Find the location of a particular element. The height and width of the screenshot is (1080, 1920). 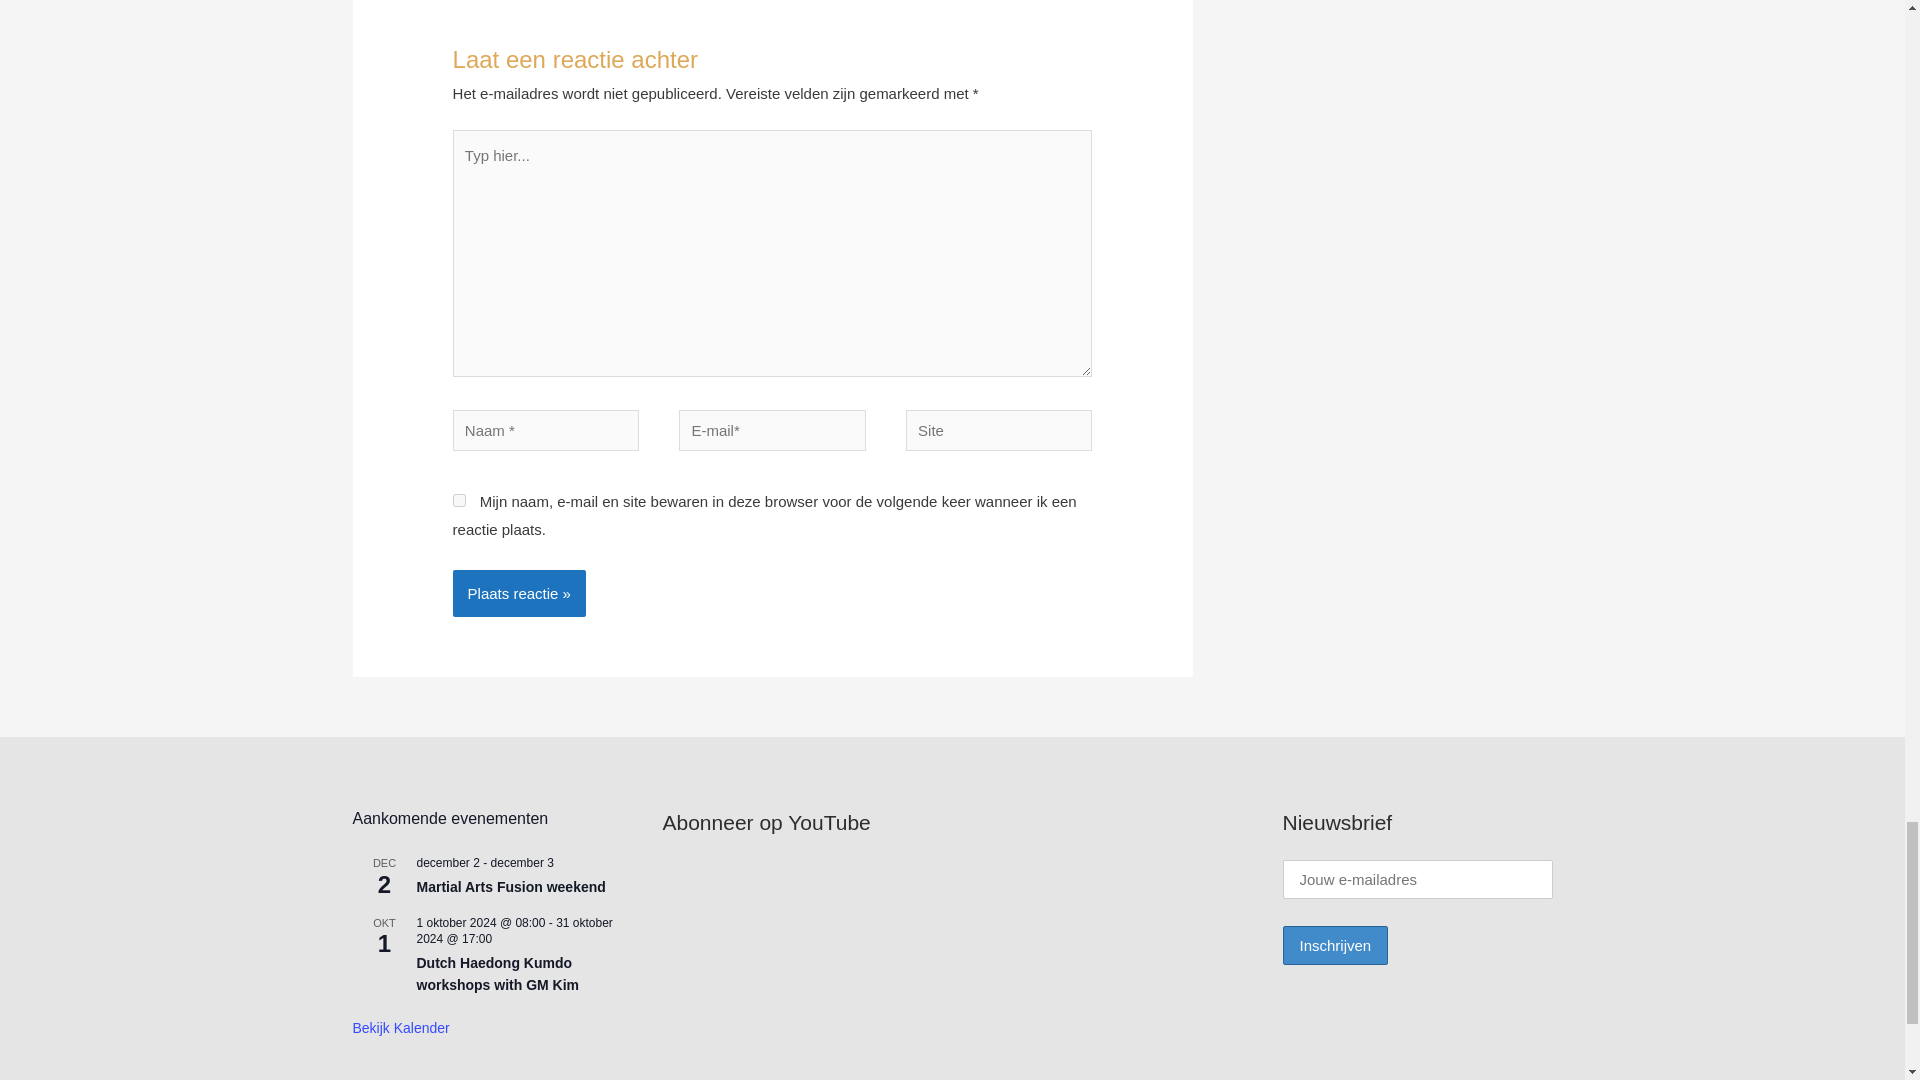

yes is located at coordinates (460, 500).